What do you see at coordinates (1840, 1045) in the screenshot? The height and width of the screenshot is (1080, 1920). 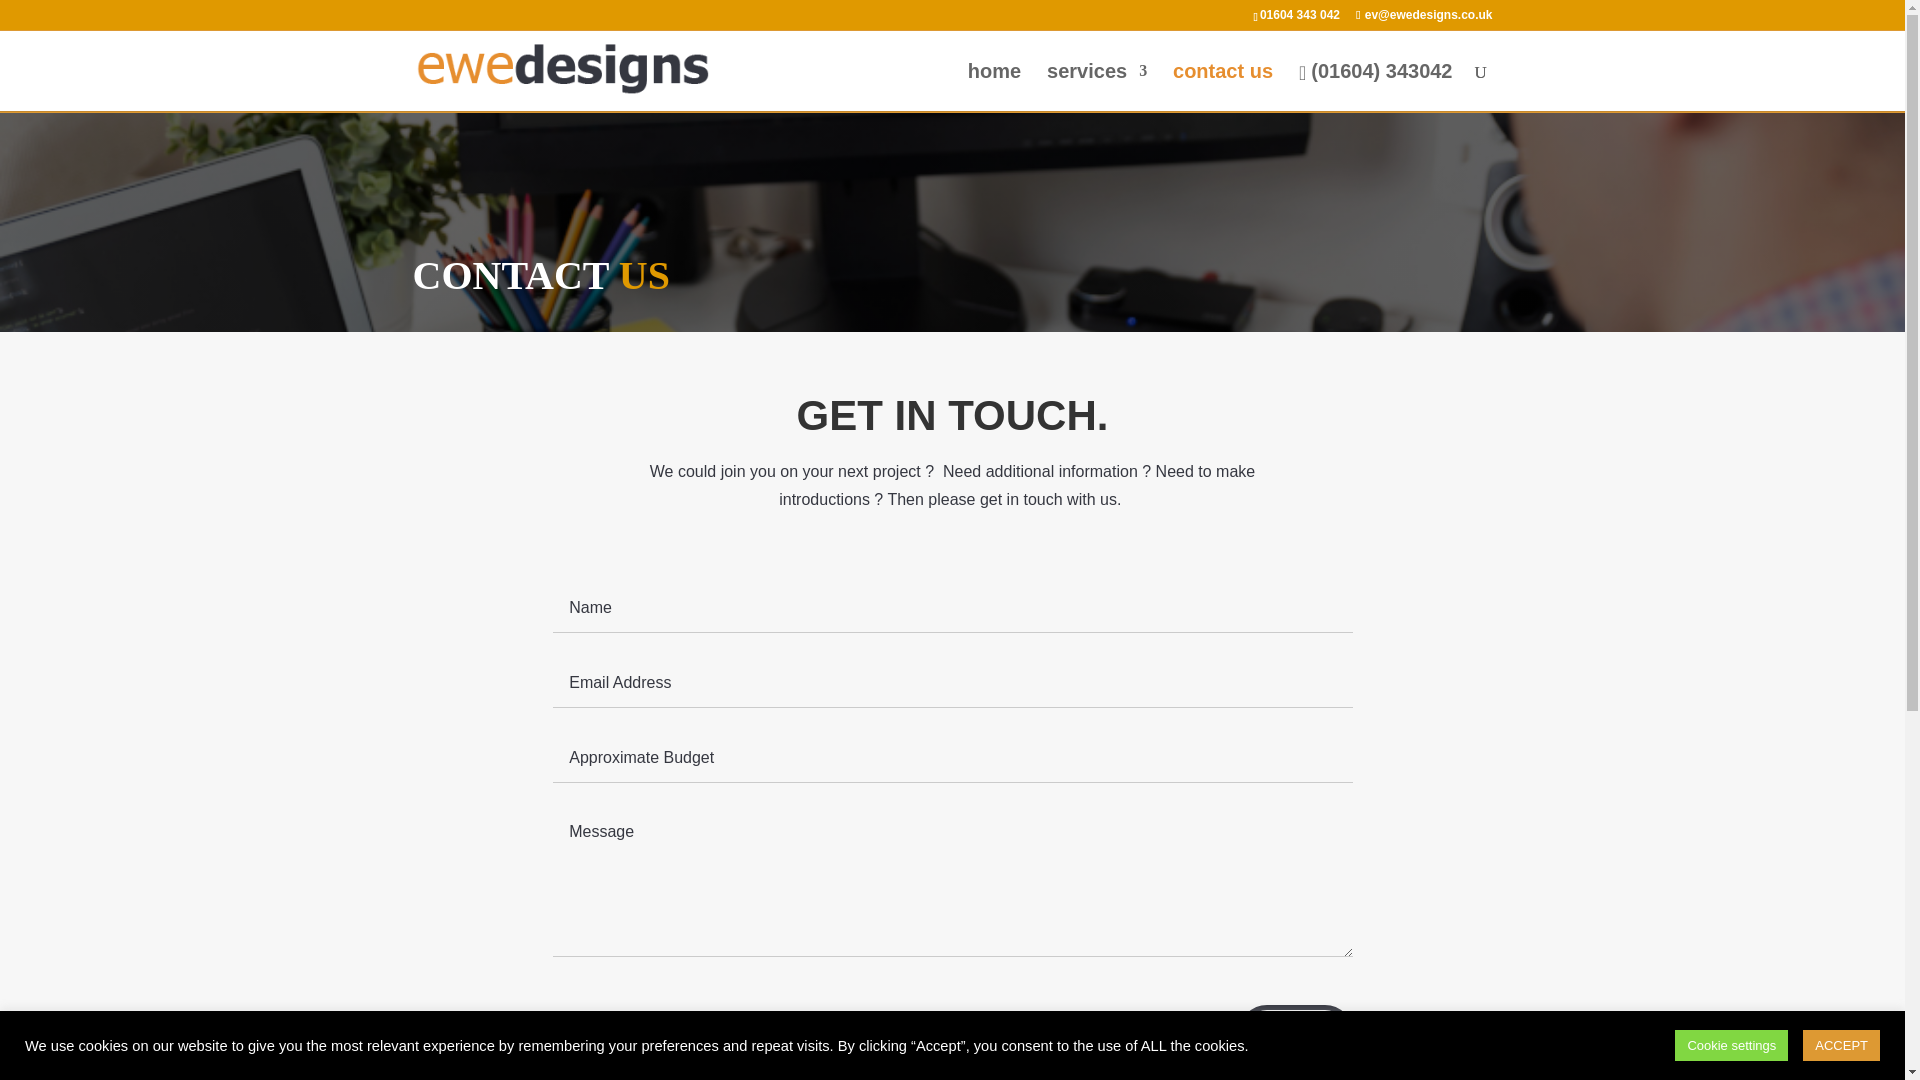 I see `ACCEPT` at bounding box center [1840, 1045].